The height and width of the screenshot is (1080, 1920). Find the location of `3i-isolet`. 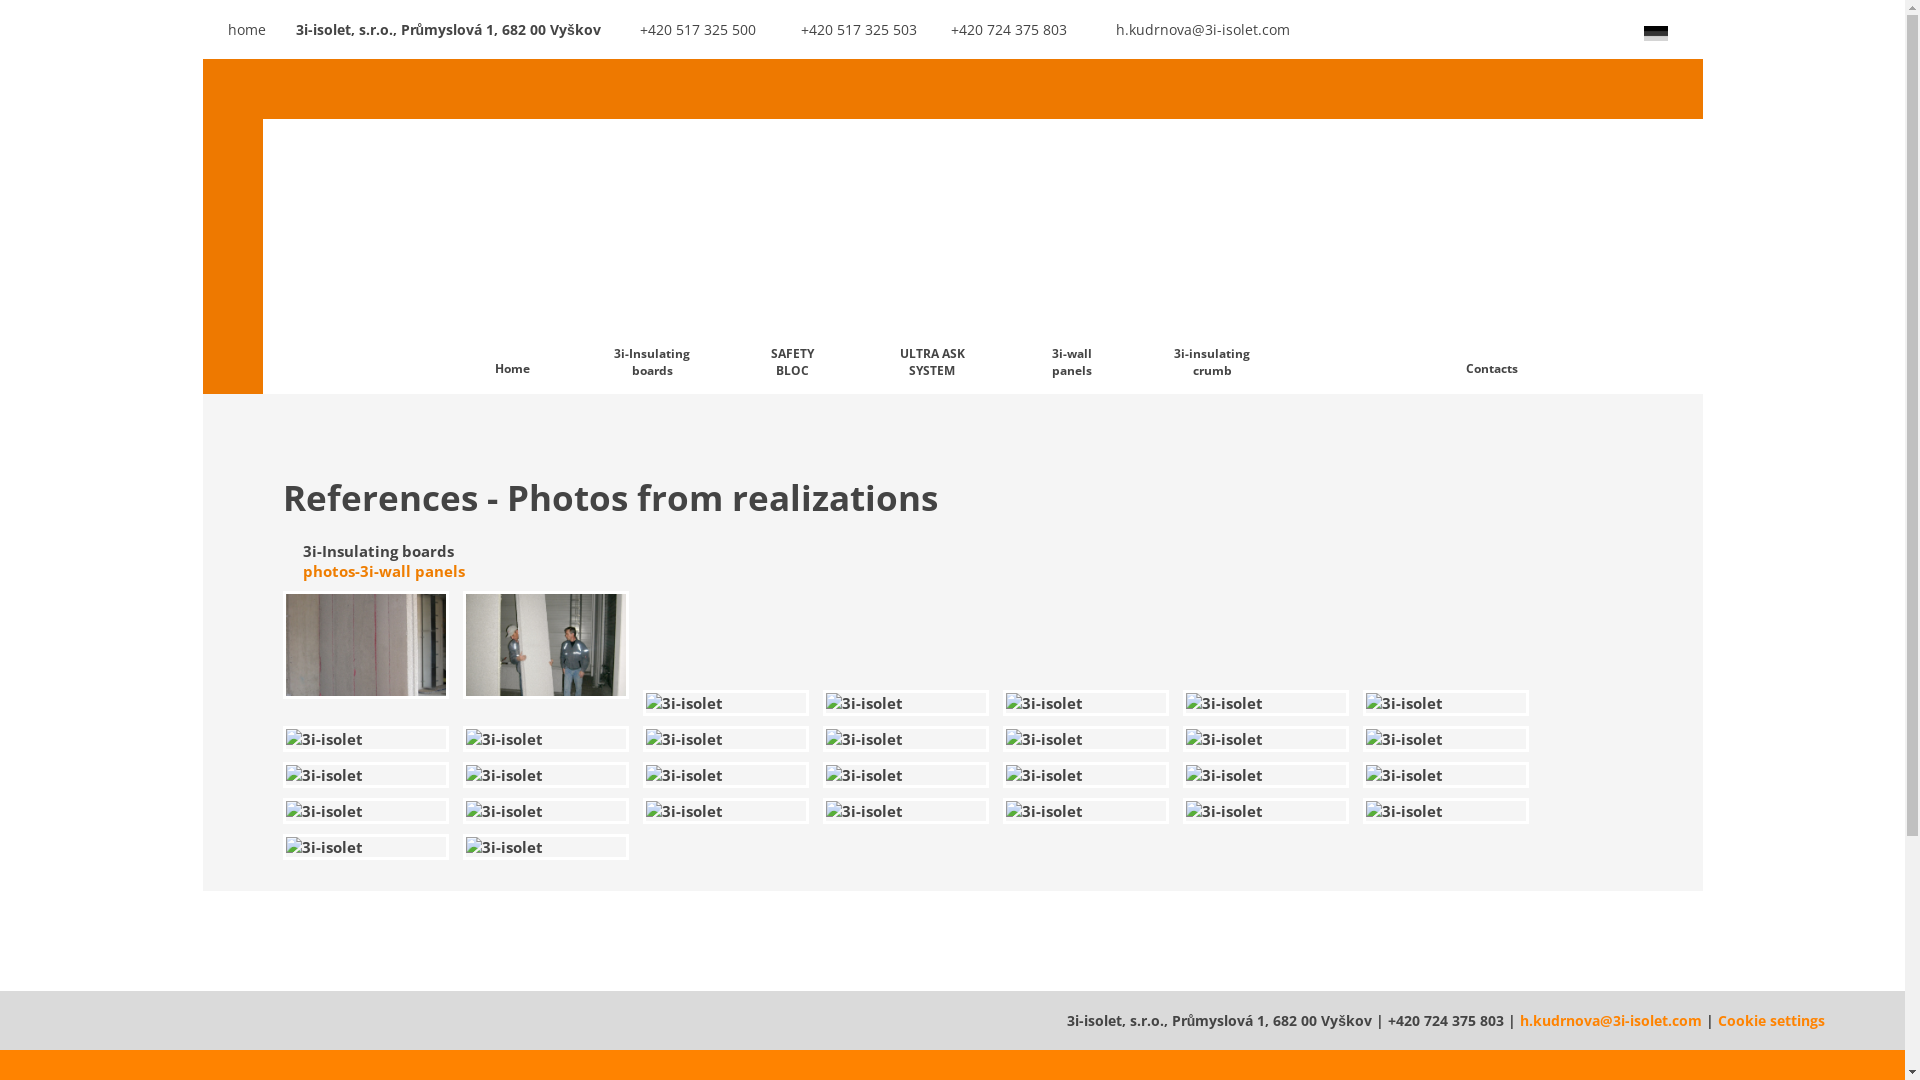

3i-isolet is located at coordinates (906, 775).